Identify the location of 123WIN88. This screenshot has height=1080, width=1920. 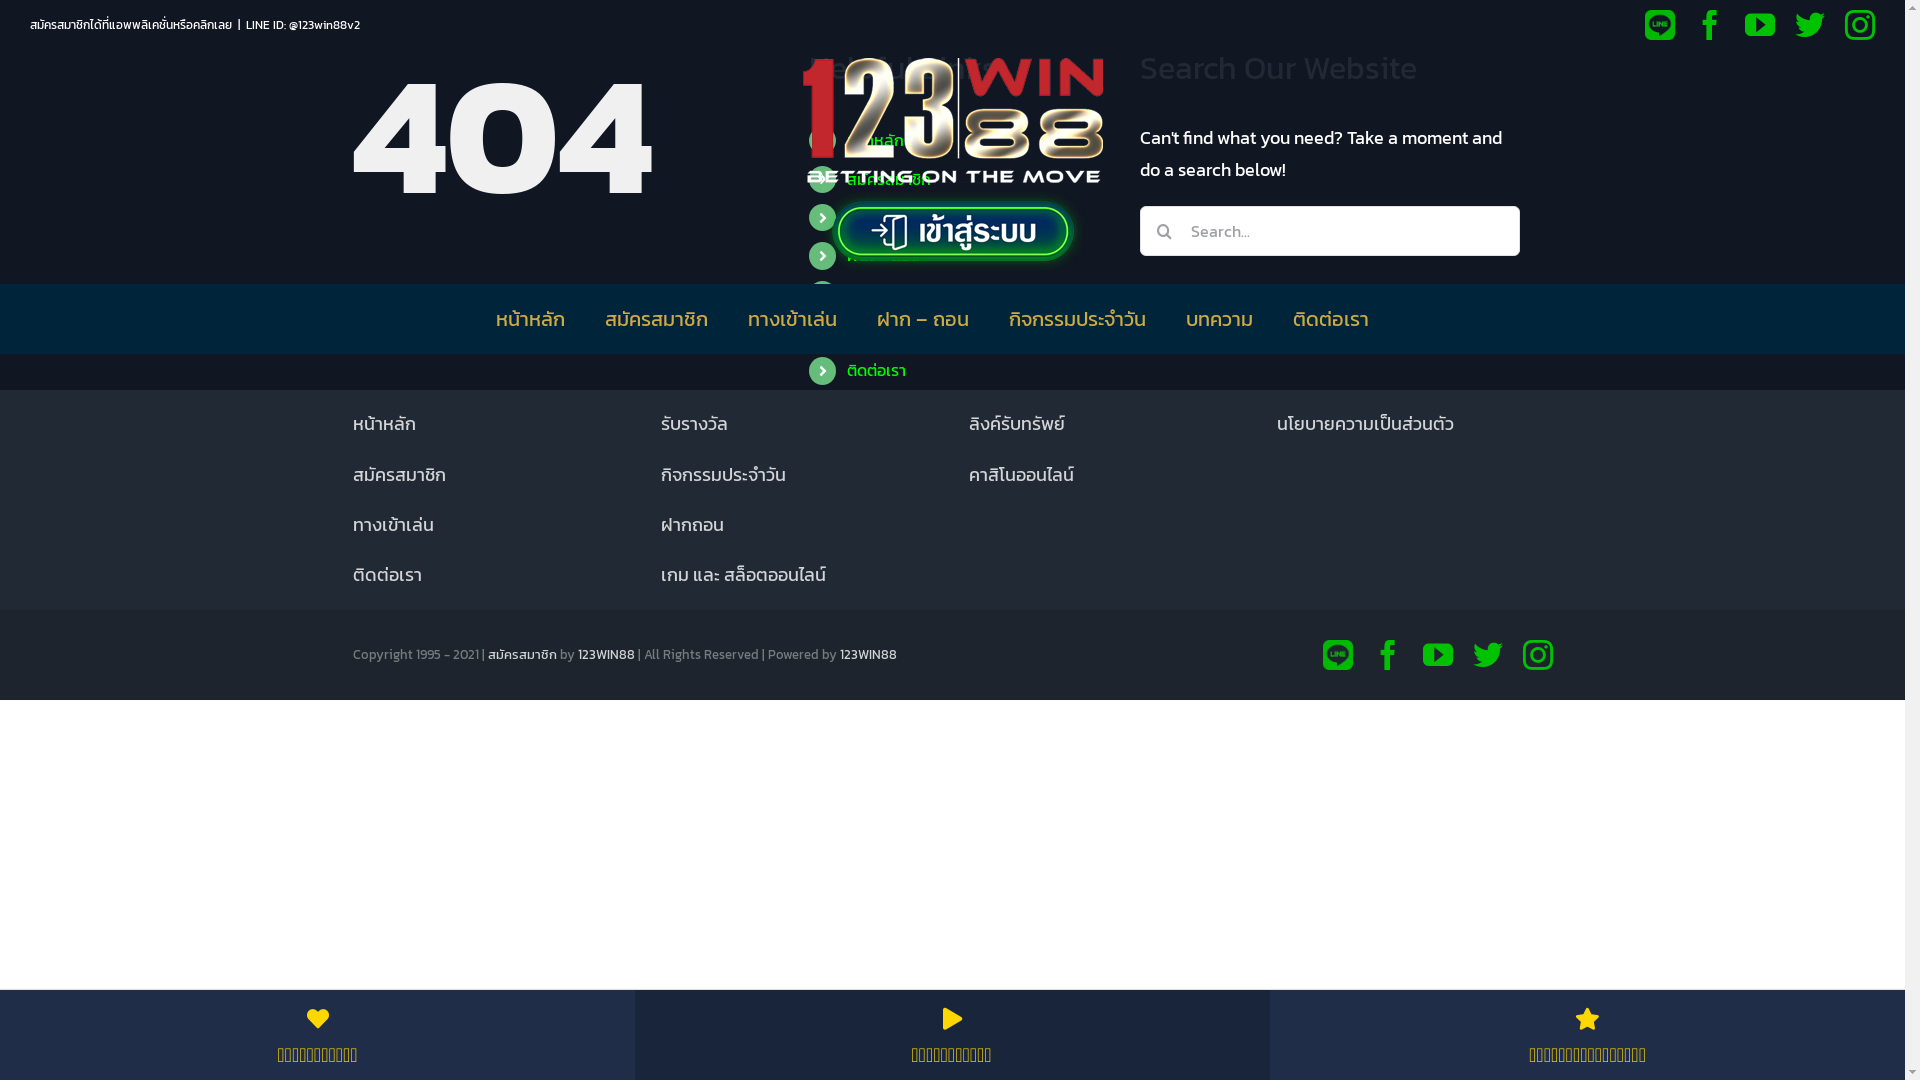
(868, 654).